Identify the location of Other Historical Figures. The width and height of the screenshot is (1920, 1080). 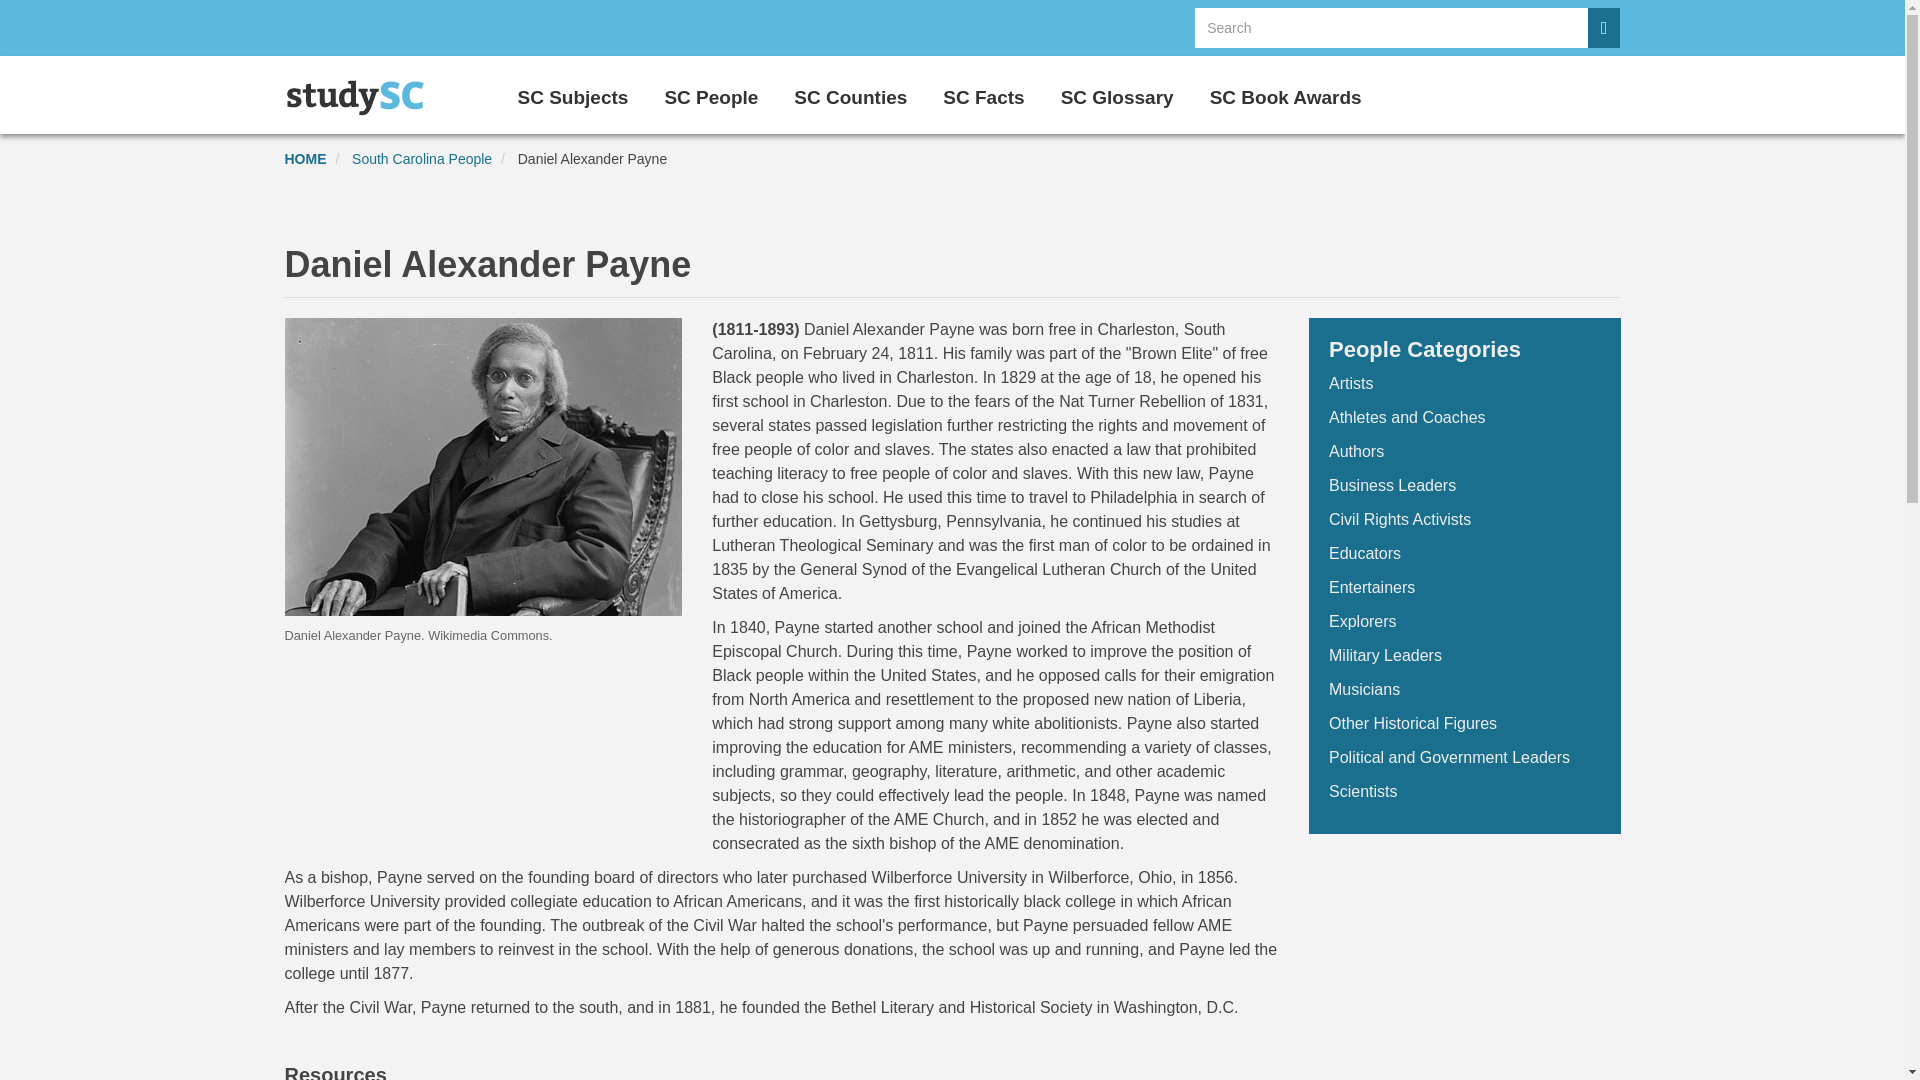
(1412, 723).